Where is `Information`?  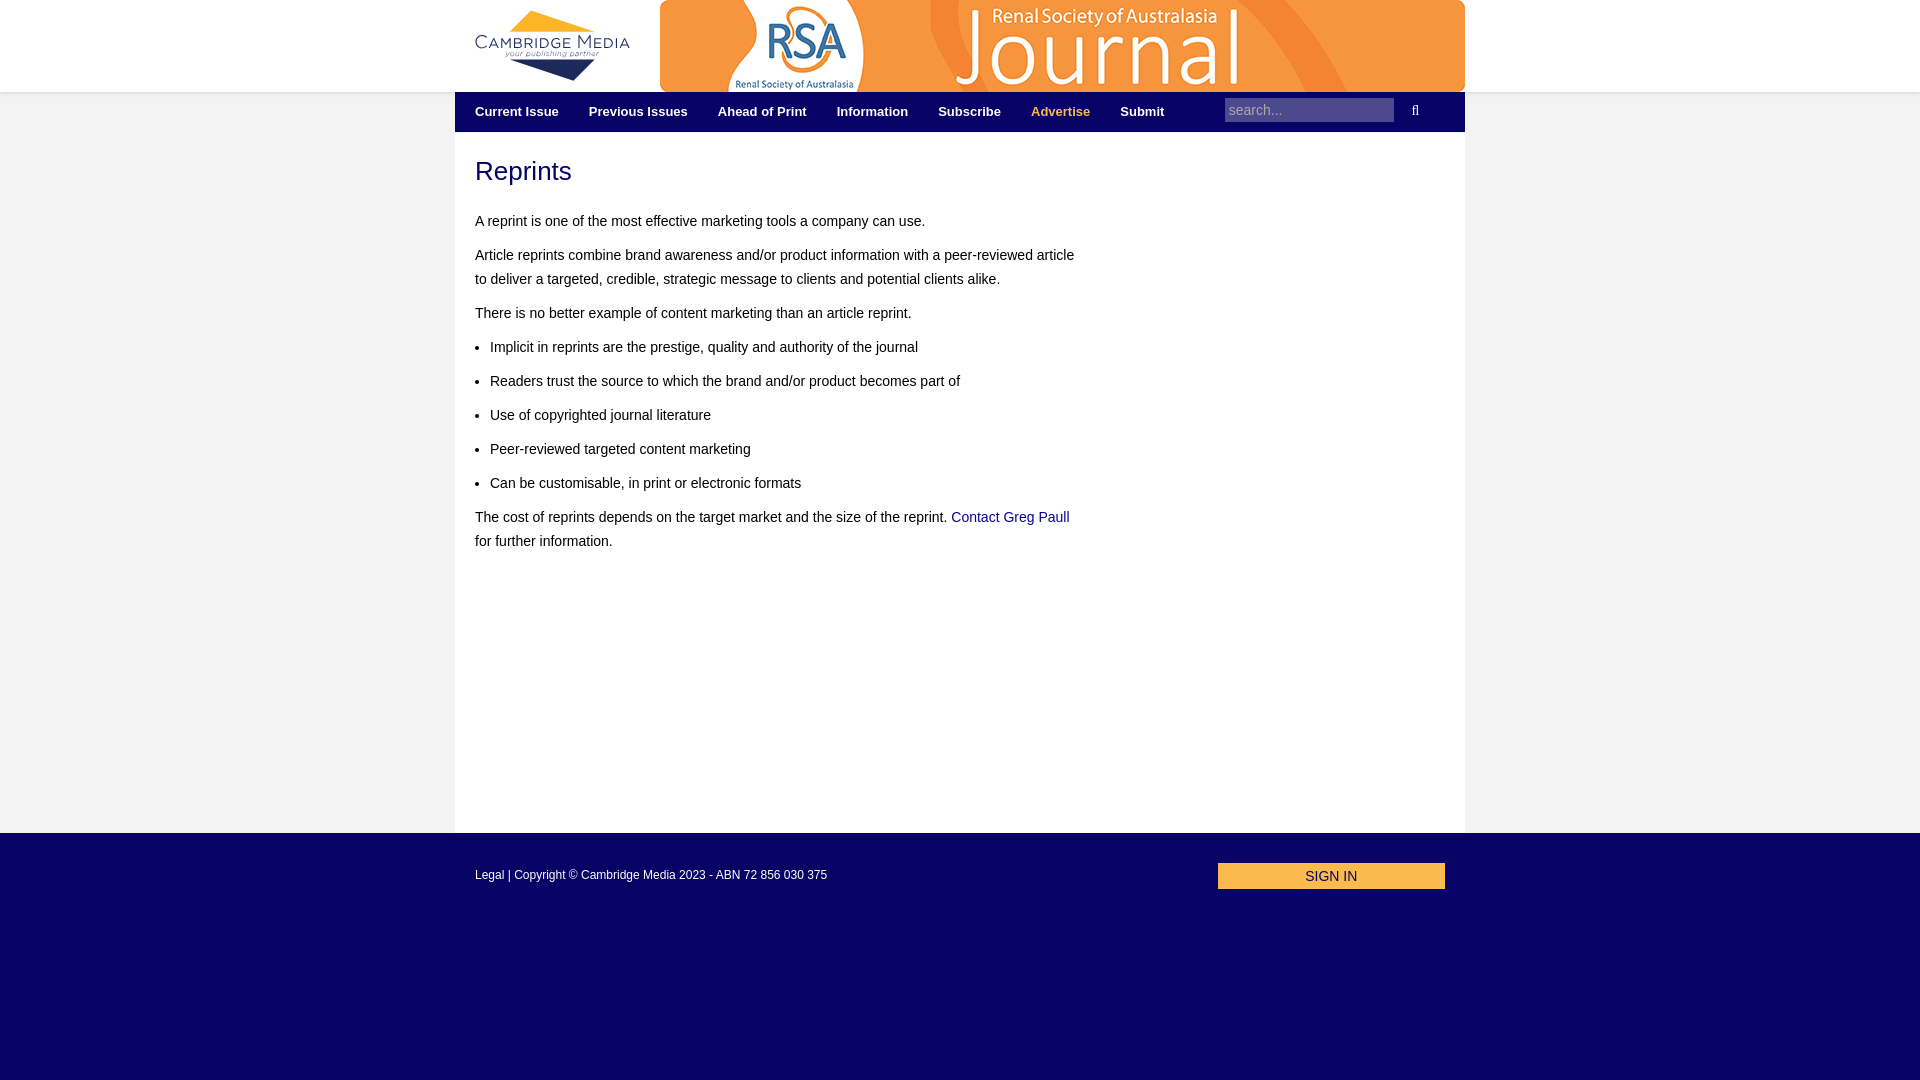 Information is located at coordinates (872, 112).